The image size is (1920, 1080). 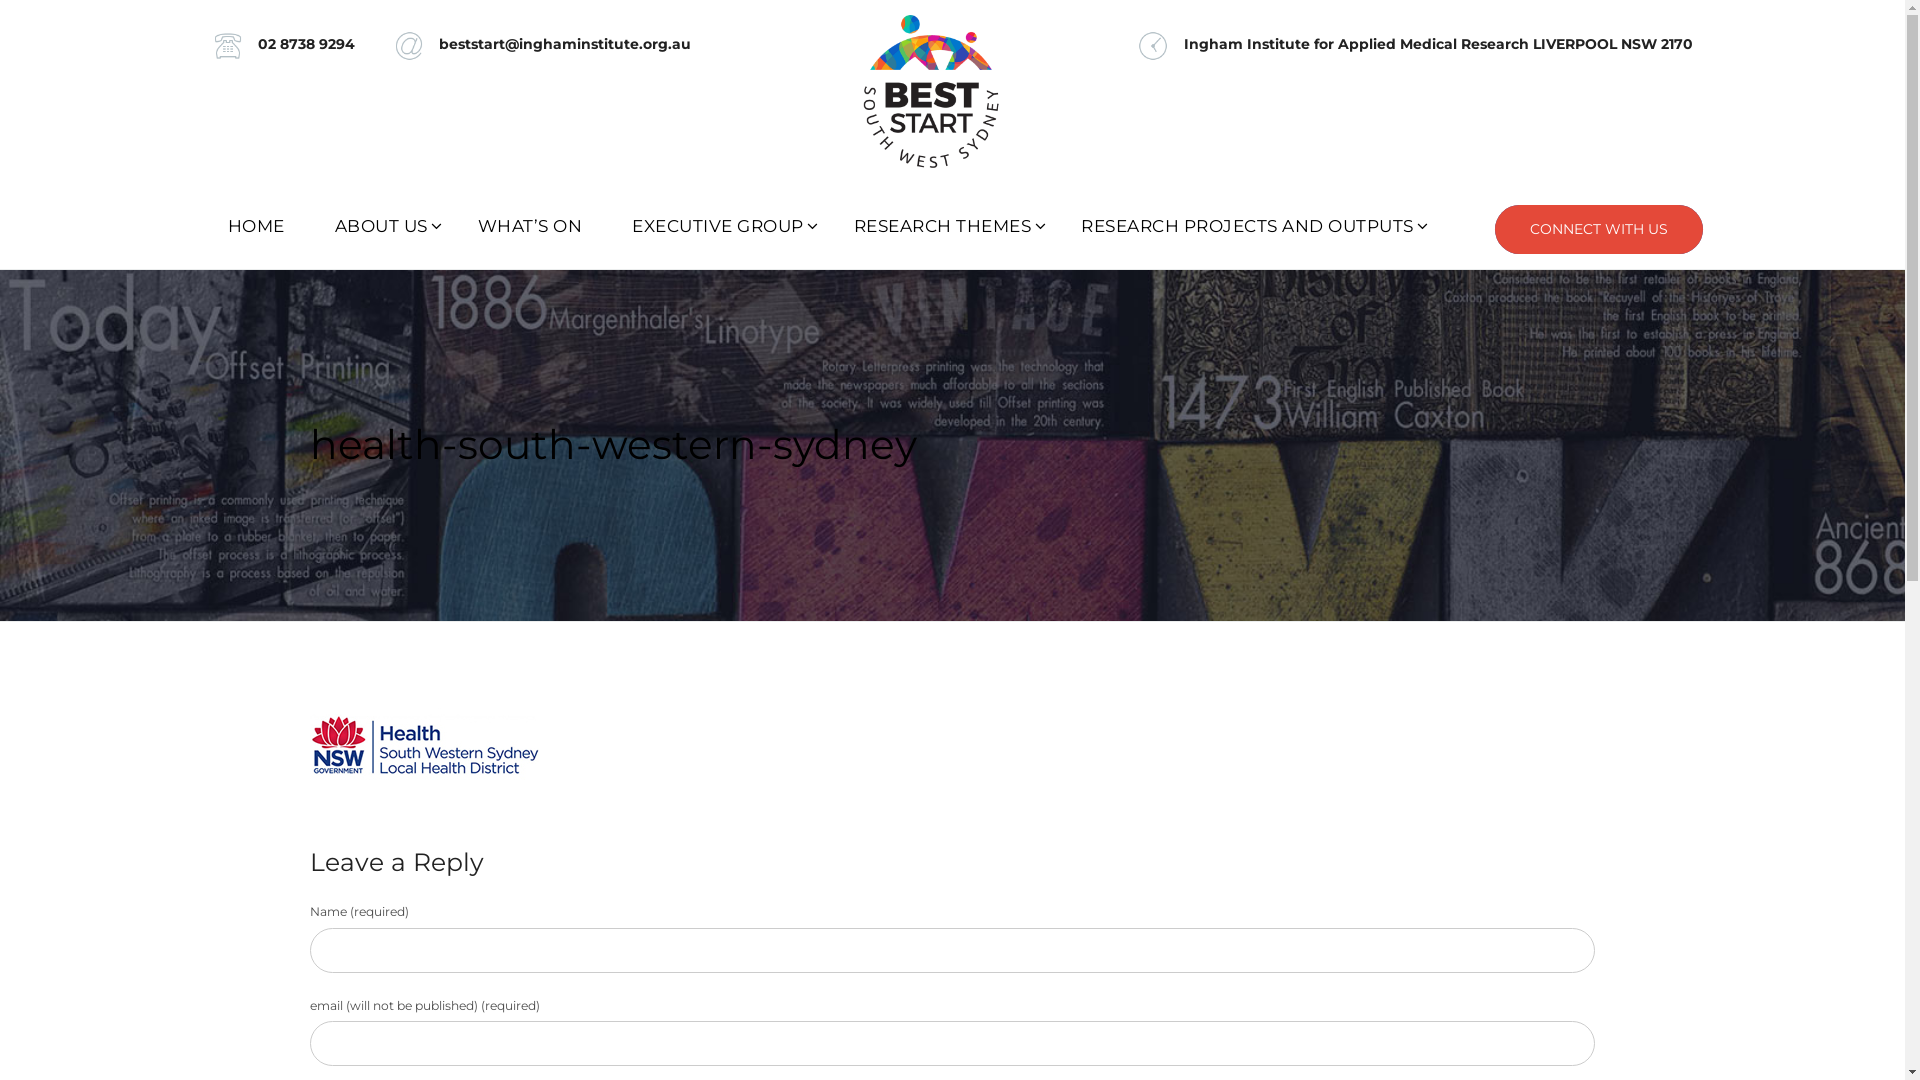 I want to click on CONNECT WITH US, so click(x=1598, y=230).